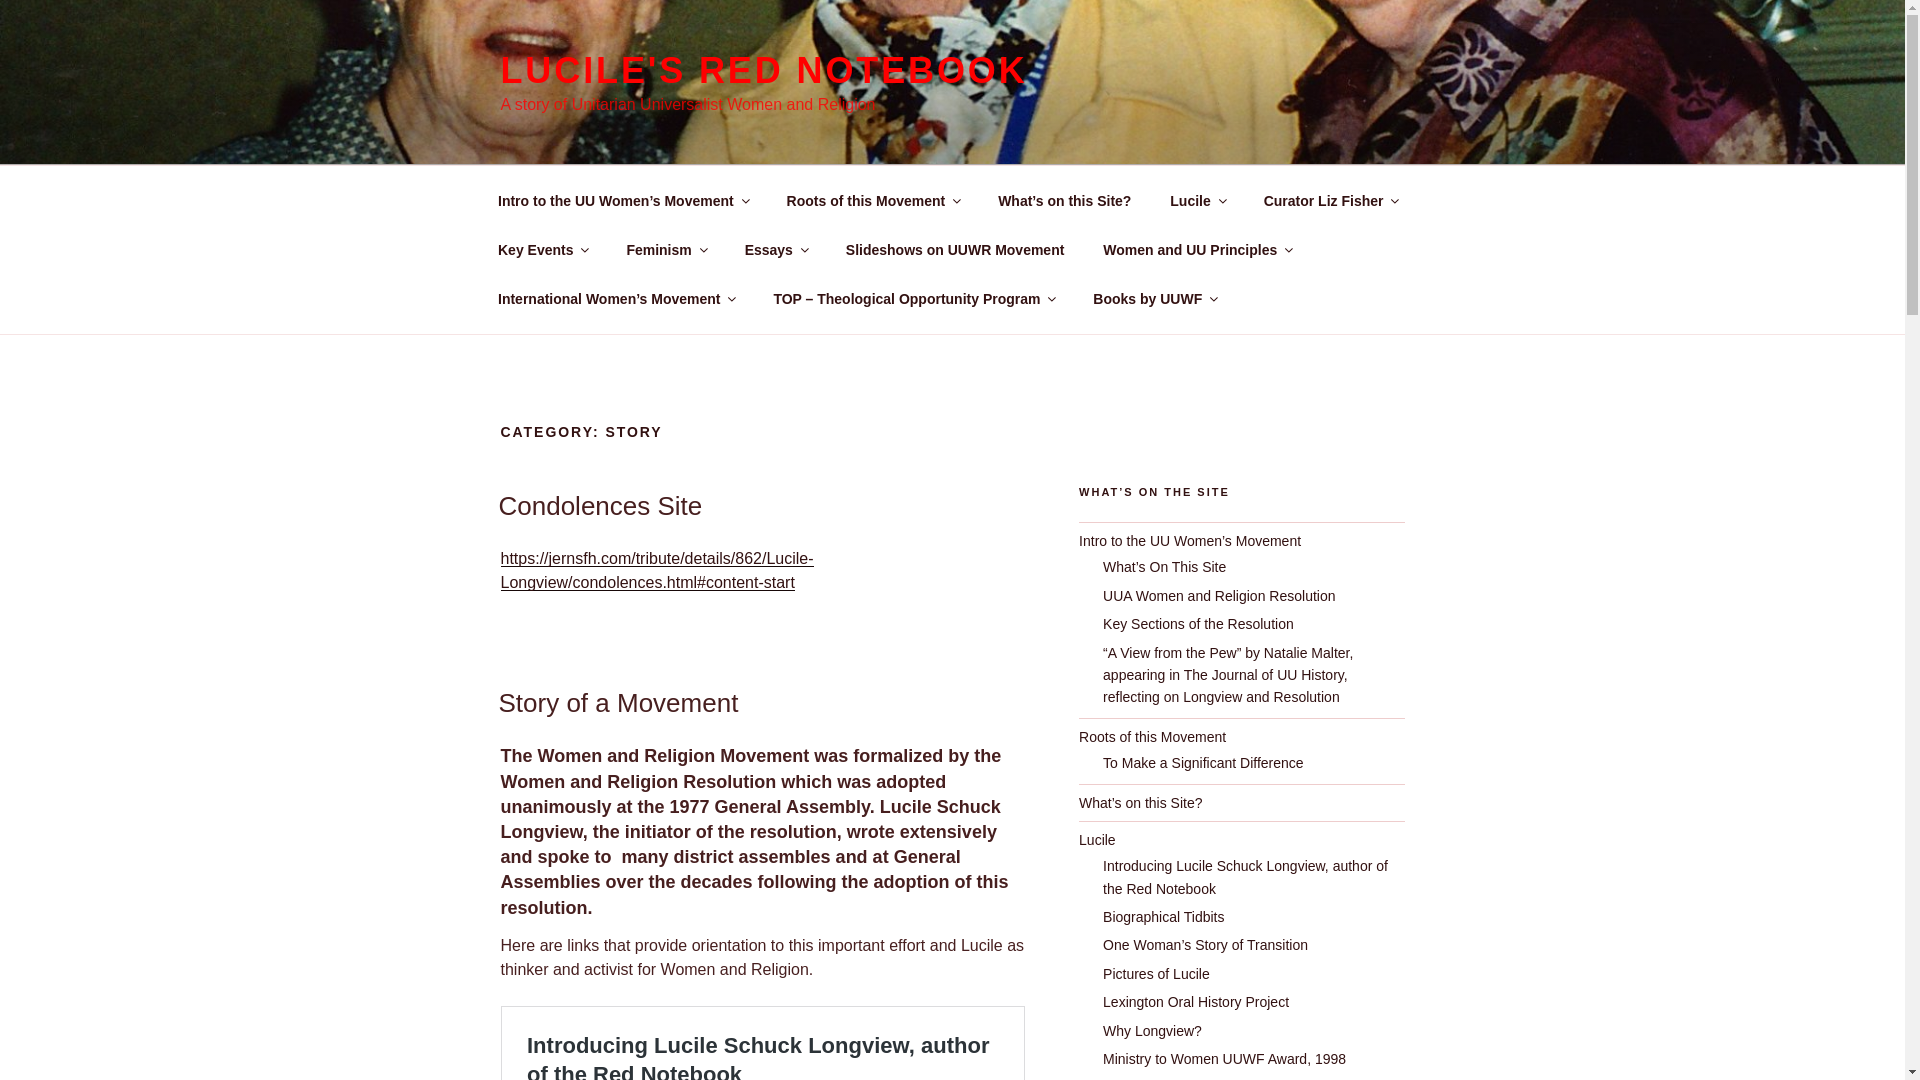 This screenshot has height=1080, width=1920. I want to click on LUCILE'S RED NOTEBOOK, so click(763, 70).